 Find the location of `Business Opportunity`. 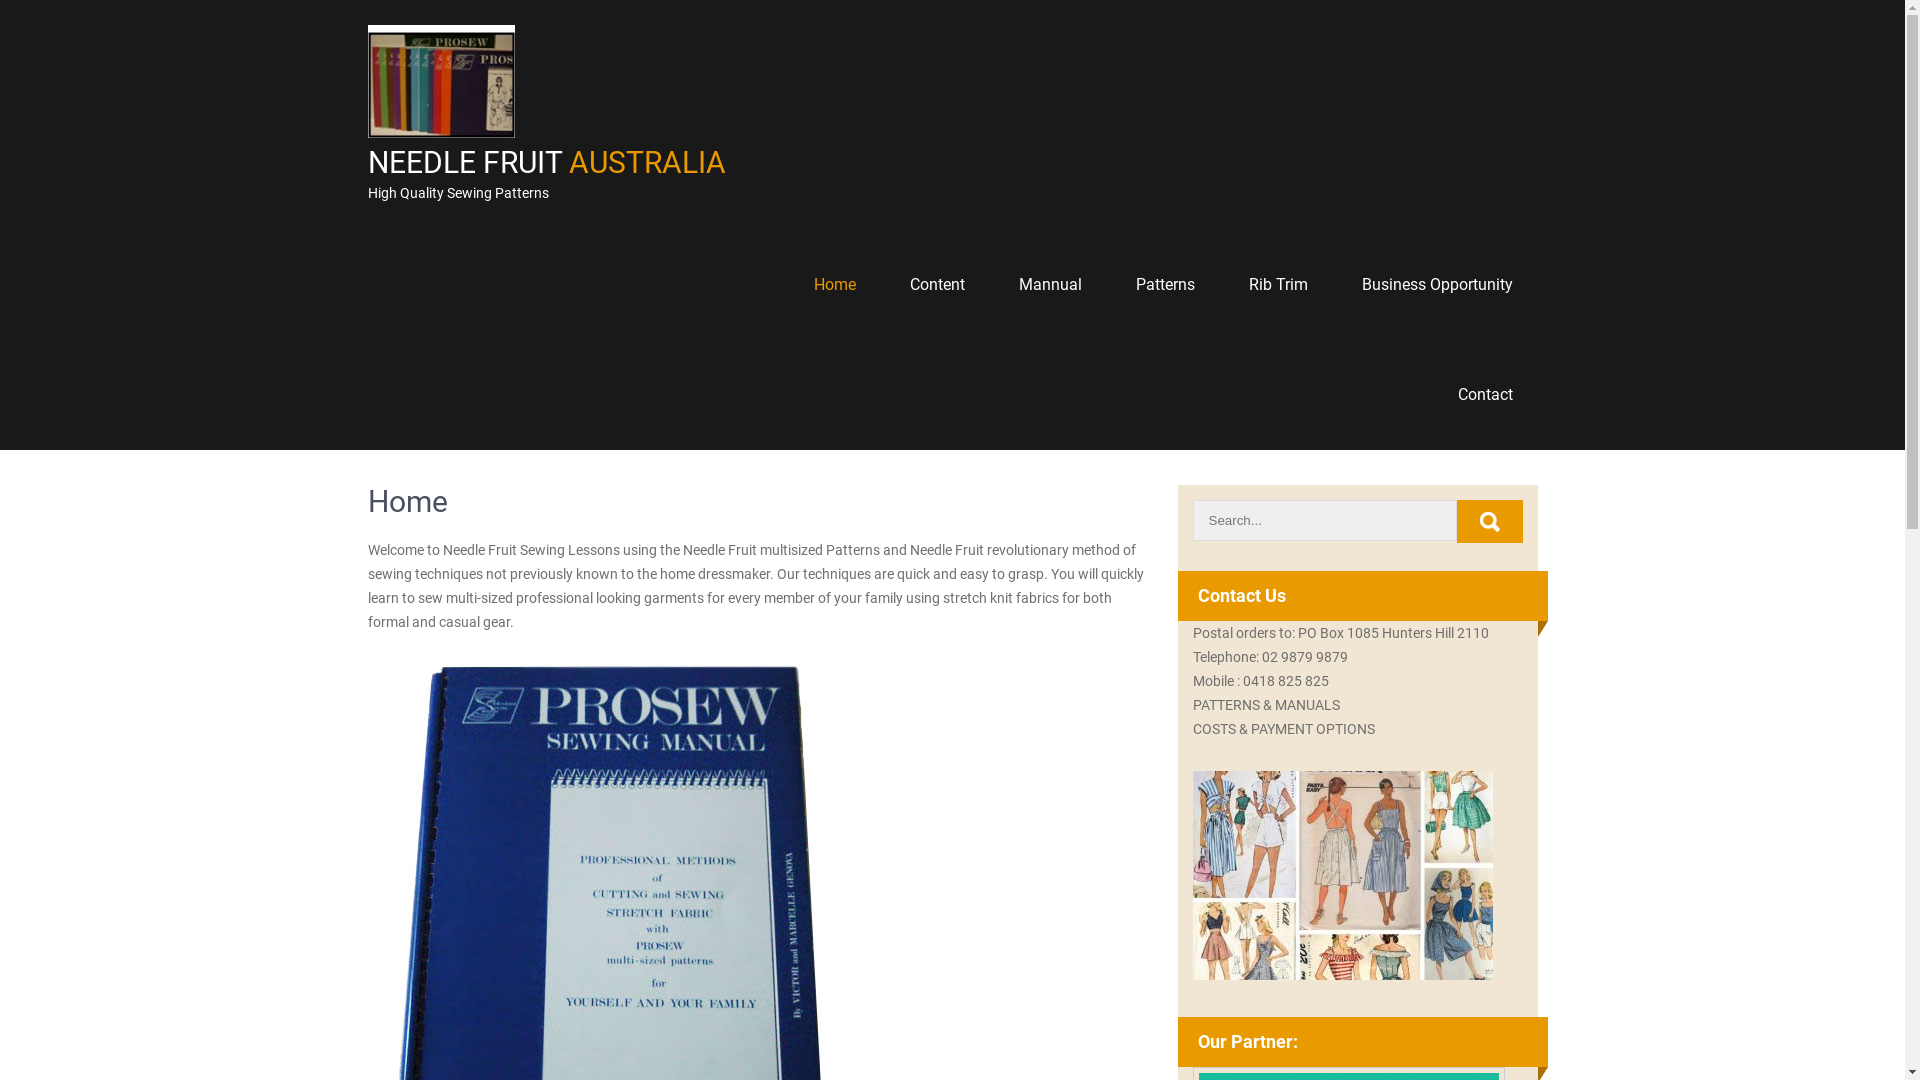

Business Opportunity is located at coordinates (1436, 285).